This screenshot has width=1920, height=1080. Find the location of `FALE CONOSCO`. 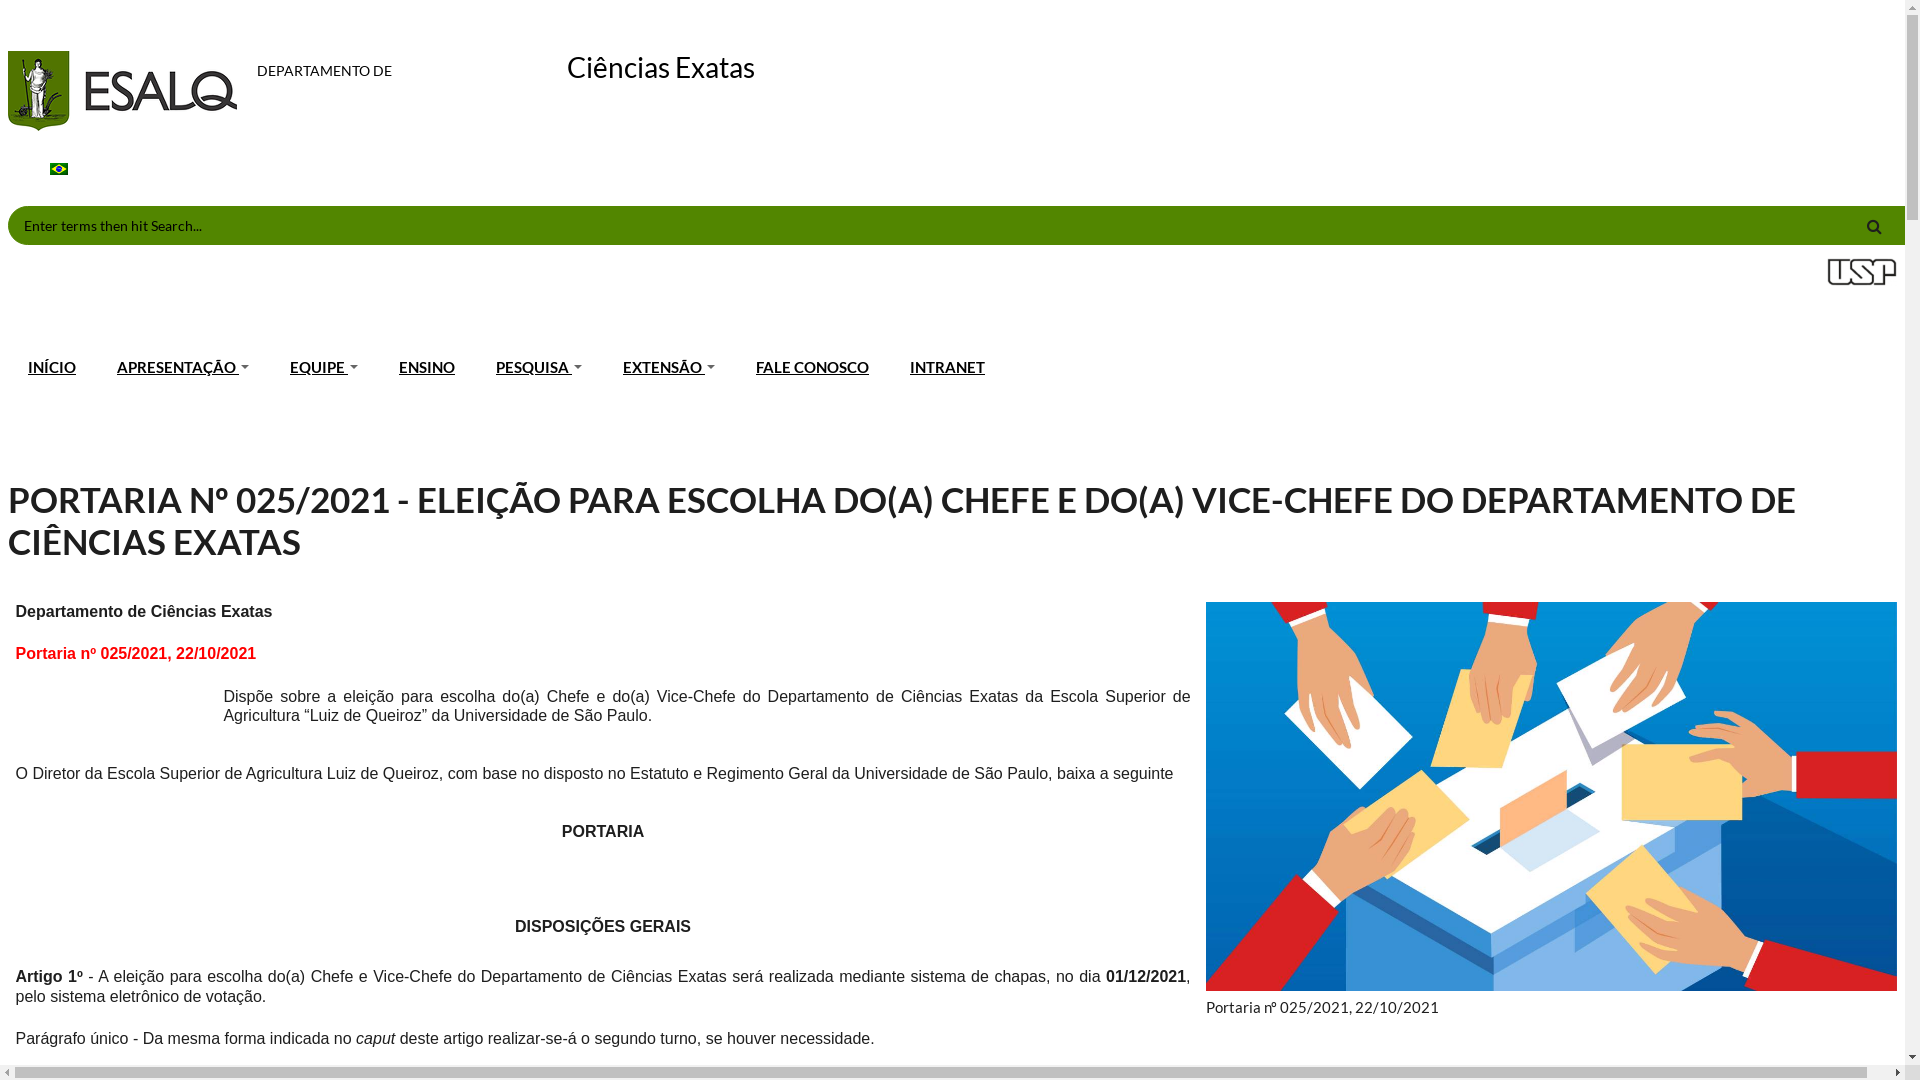

FALE CONOSCO is located at coordinates (813, 368).